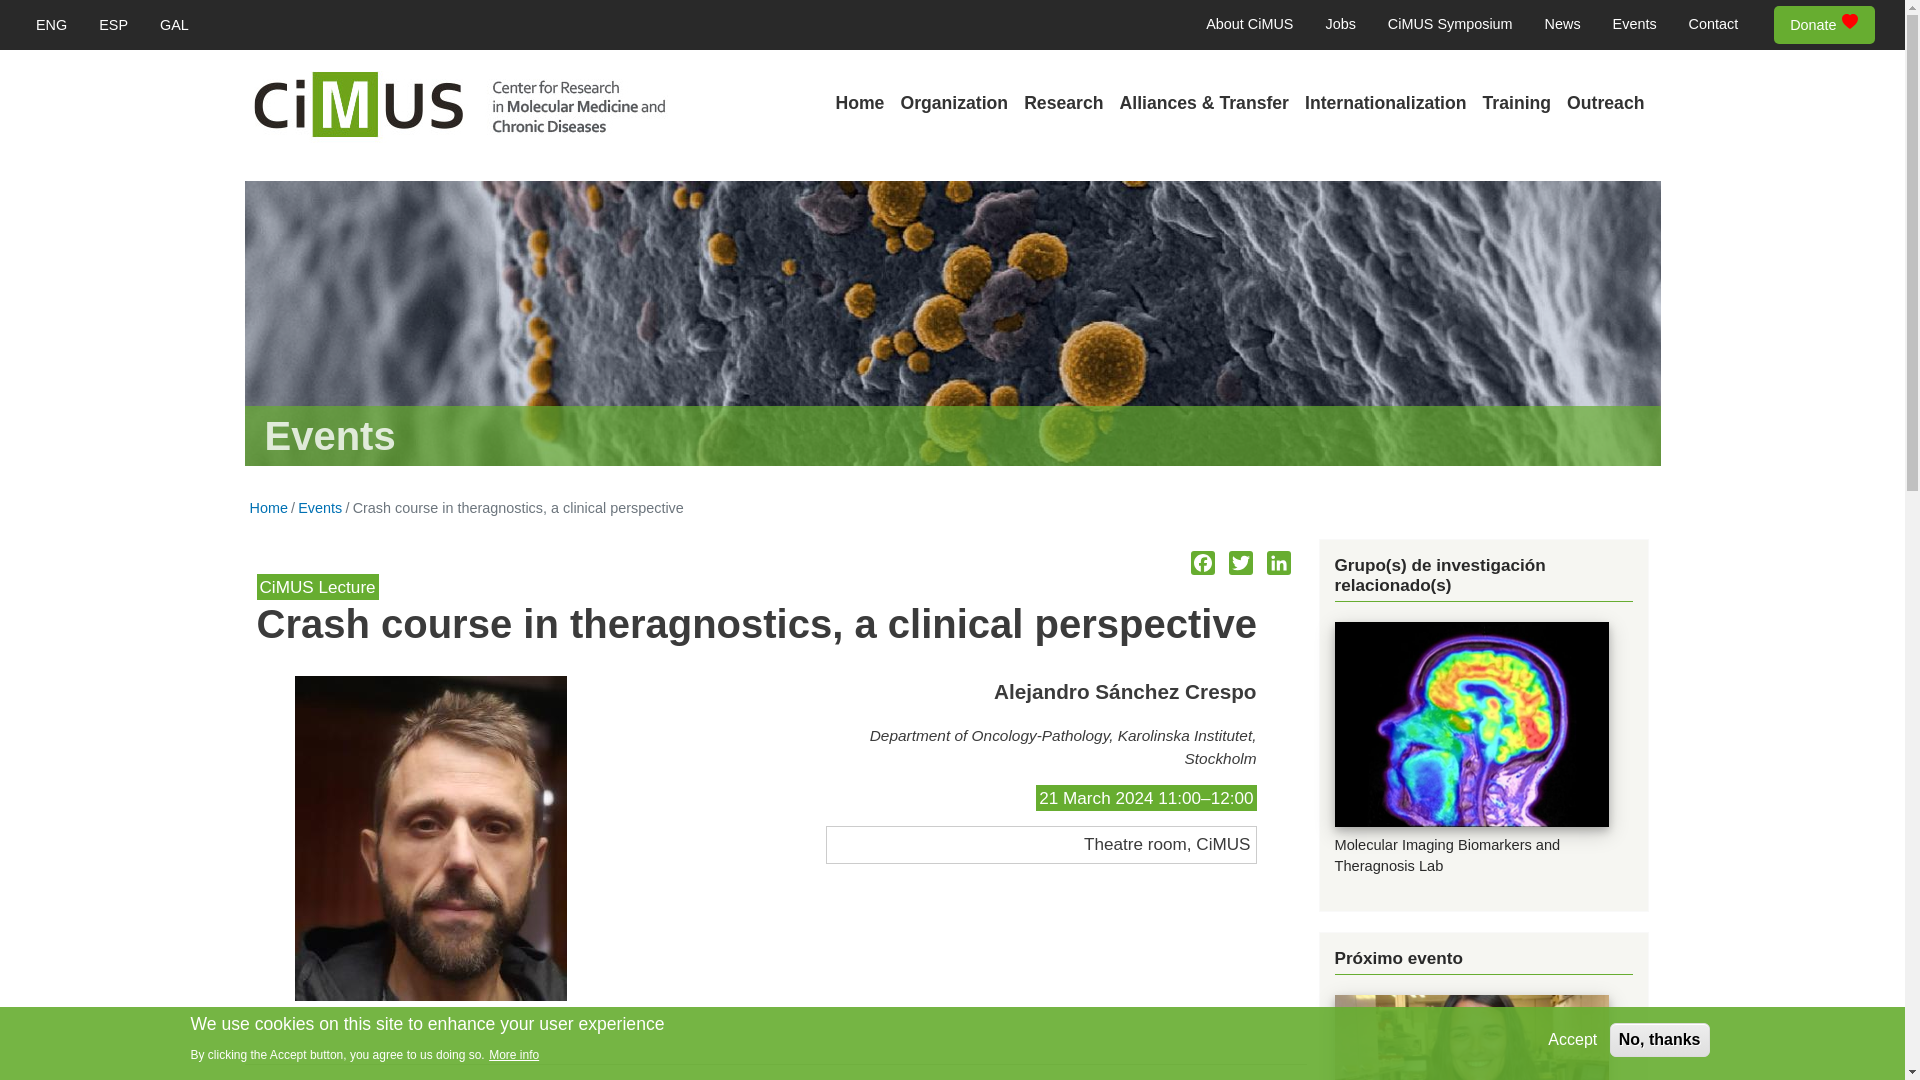  What do you see at coordinates (458, 106) in the screenshot?
I see `Home` at bounding box center [458, 106].